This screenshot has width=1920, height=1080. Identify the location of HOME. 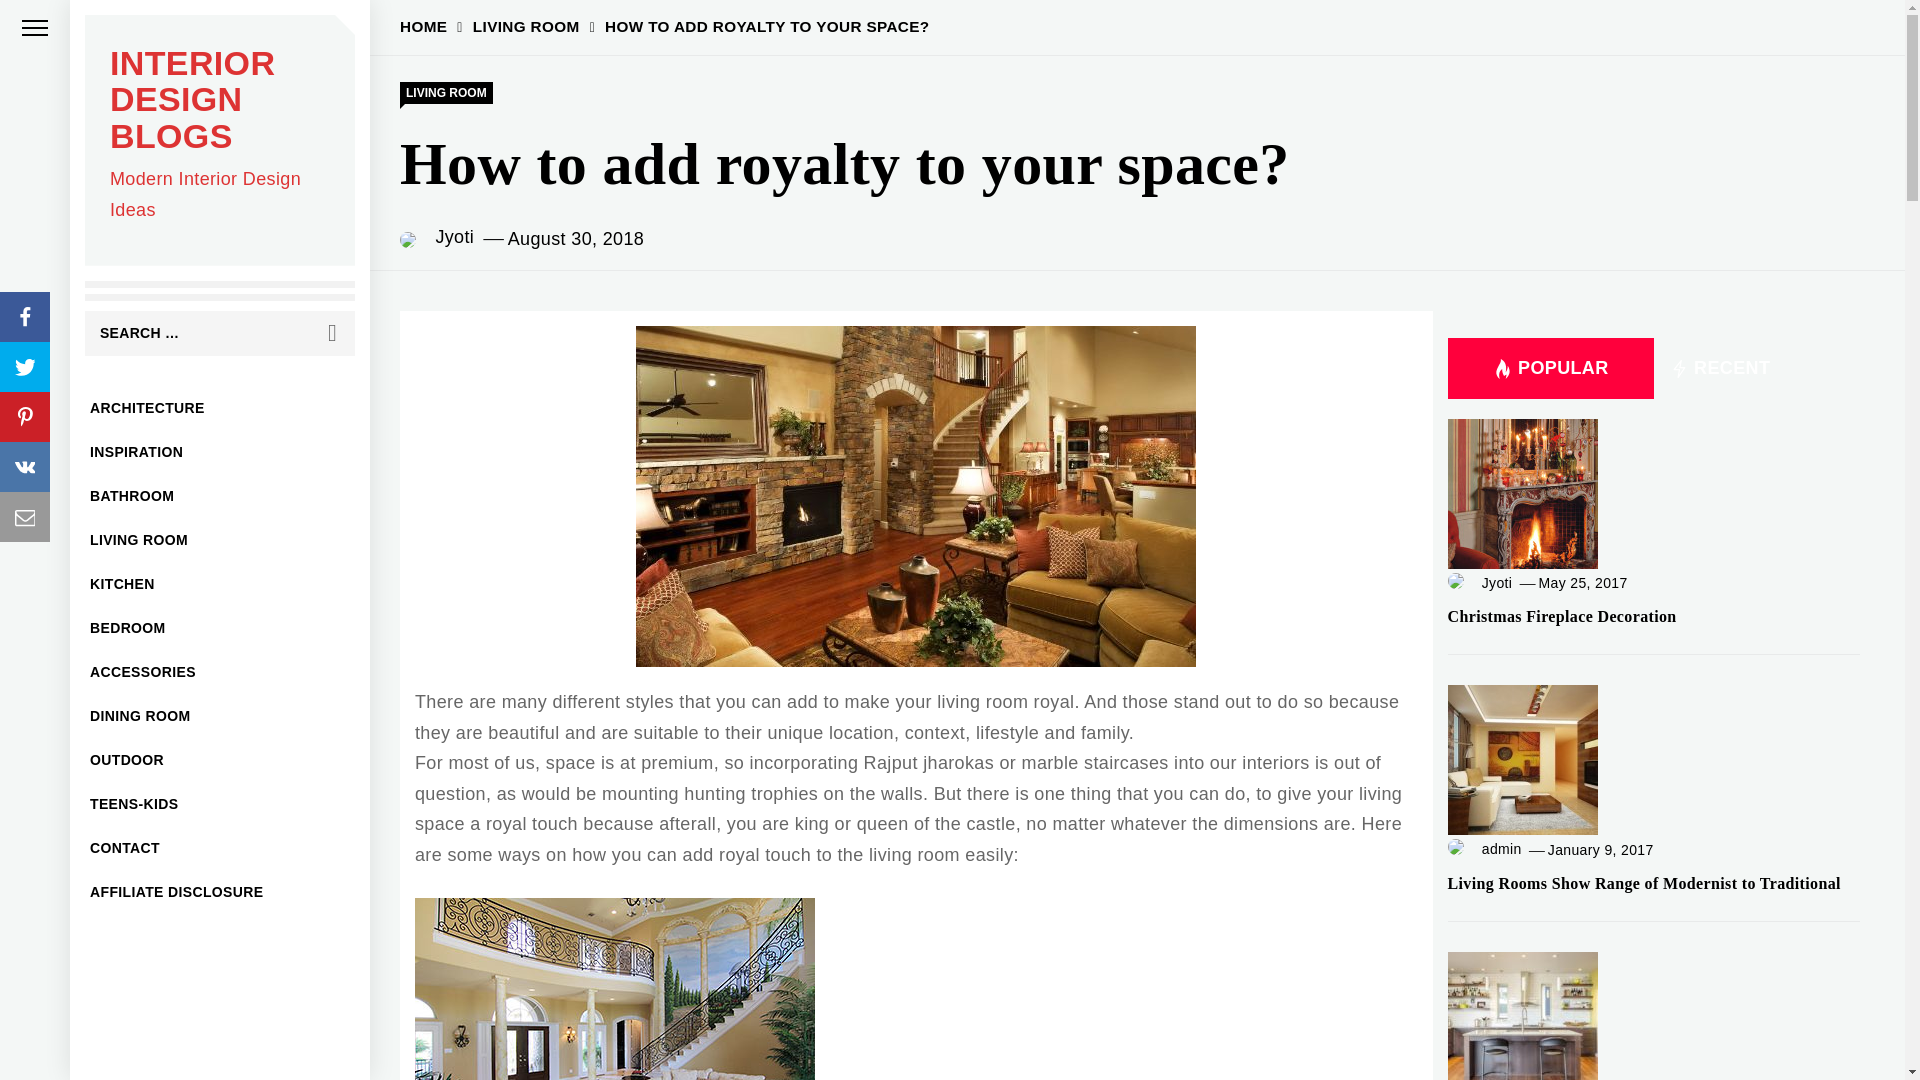
(423, 26).